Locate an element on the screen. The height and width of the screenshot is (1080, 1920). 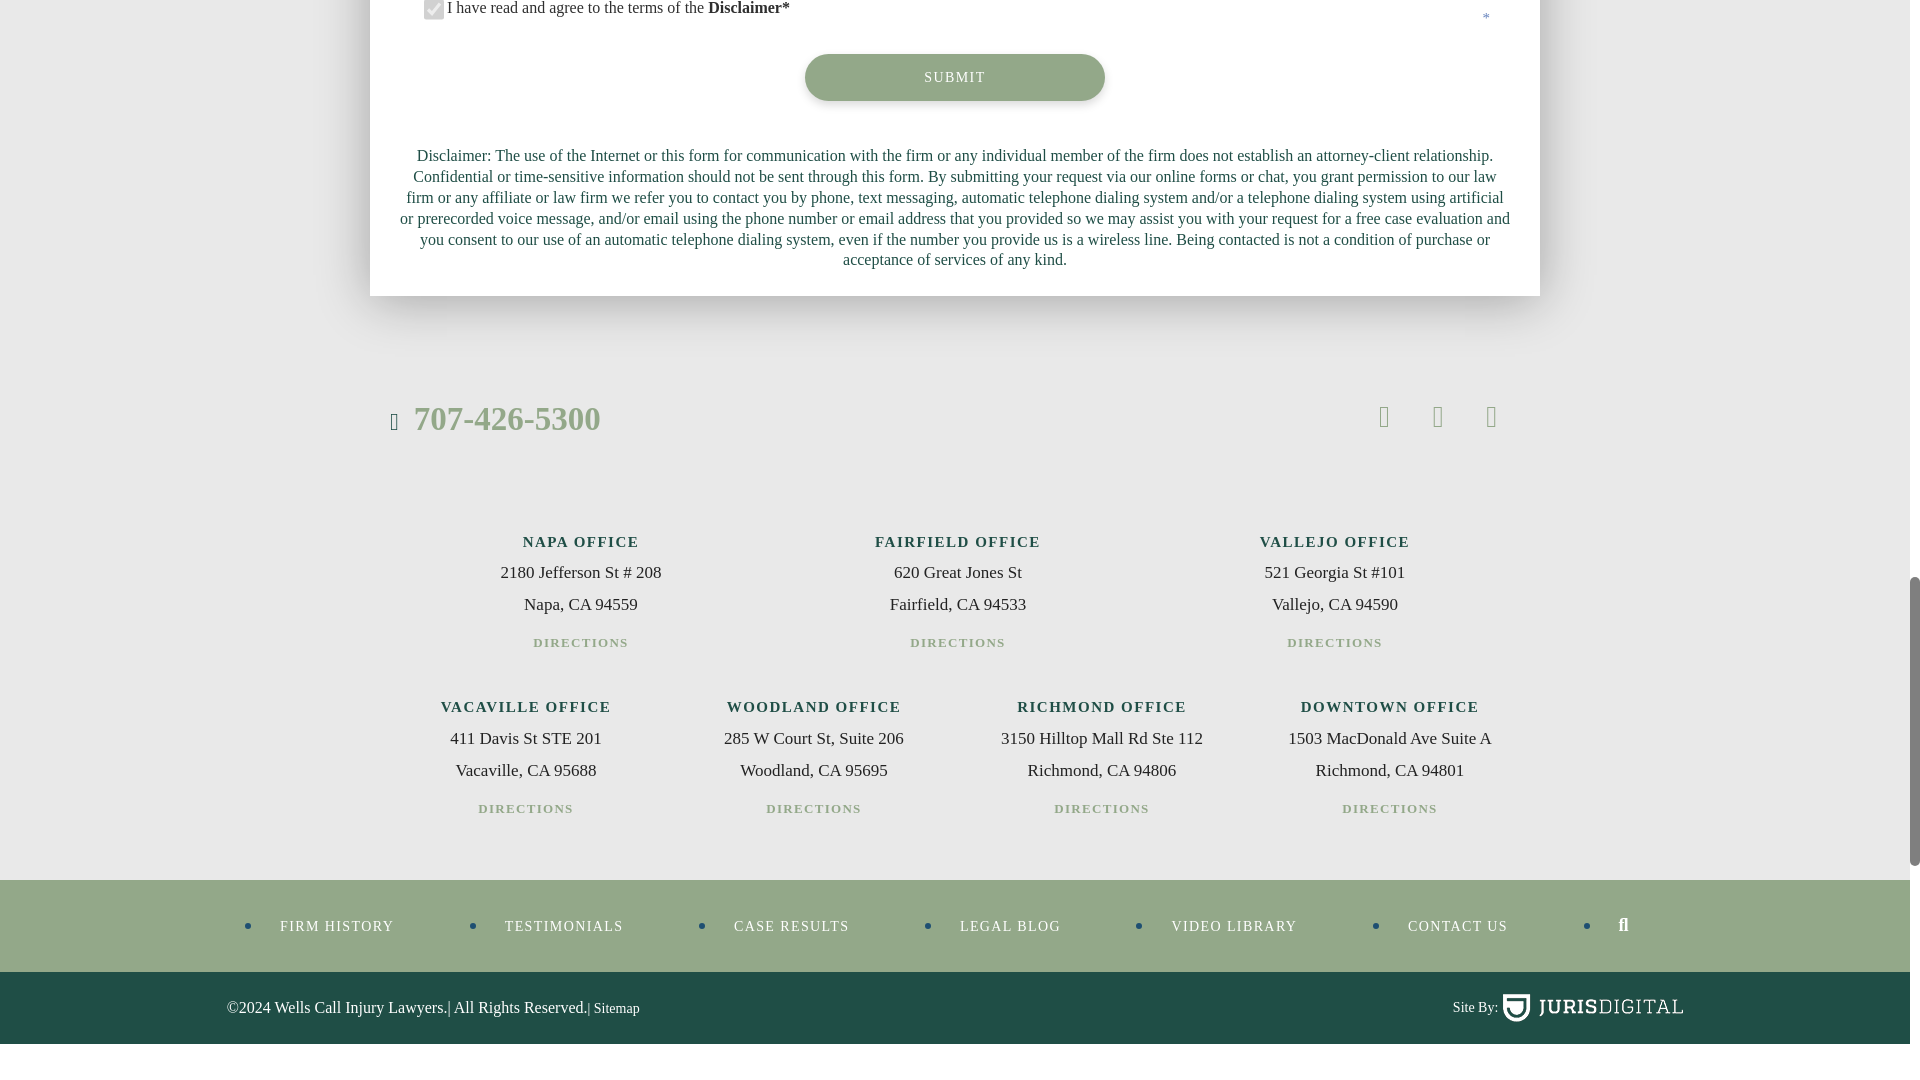
Site by Juris Digital Law Firm Marketing is located at coordinates (1593, 1007).